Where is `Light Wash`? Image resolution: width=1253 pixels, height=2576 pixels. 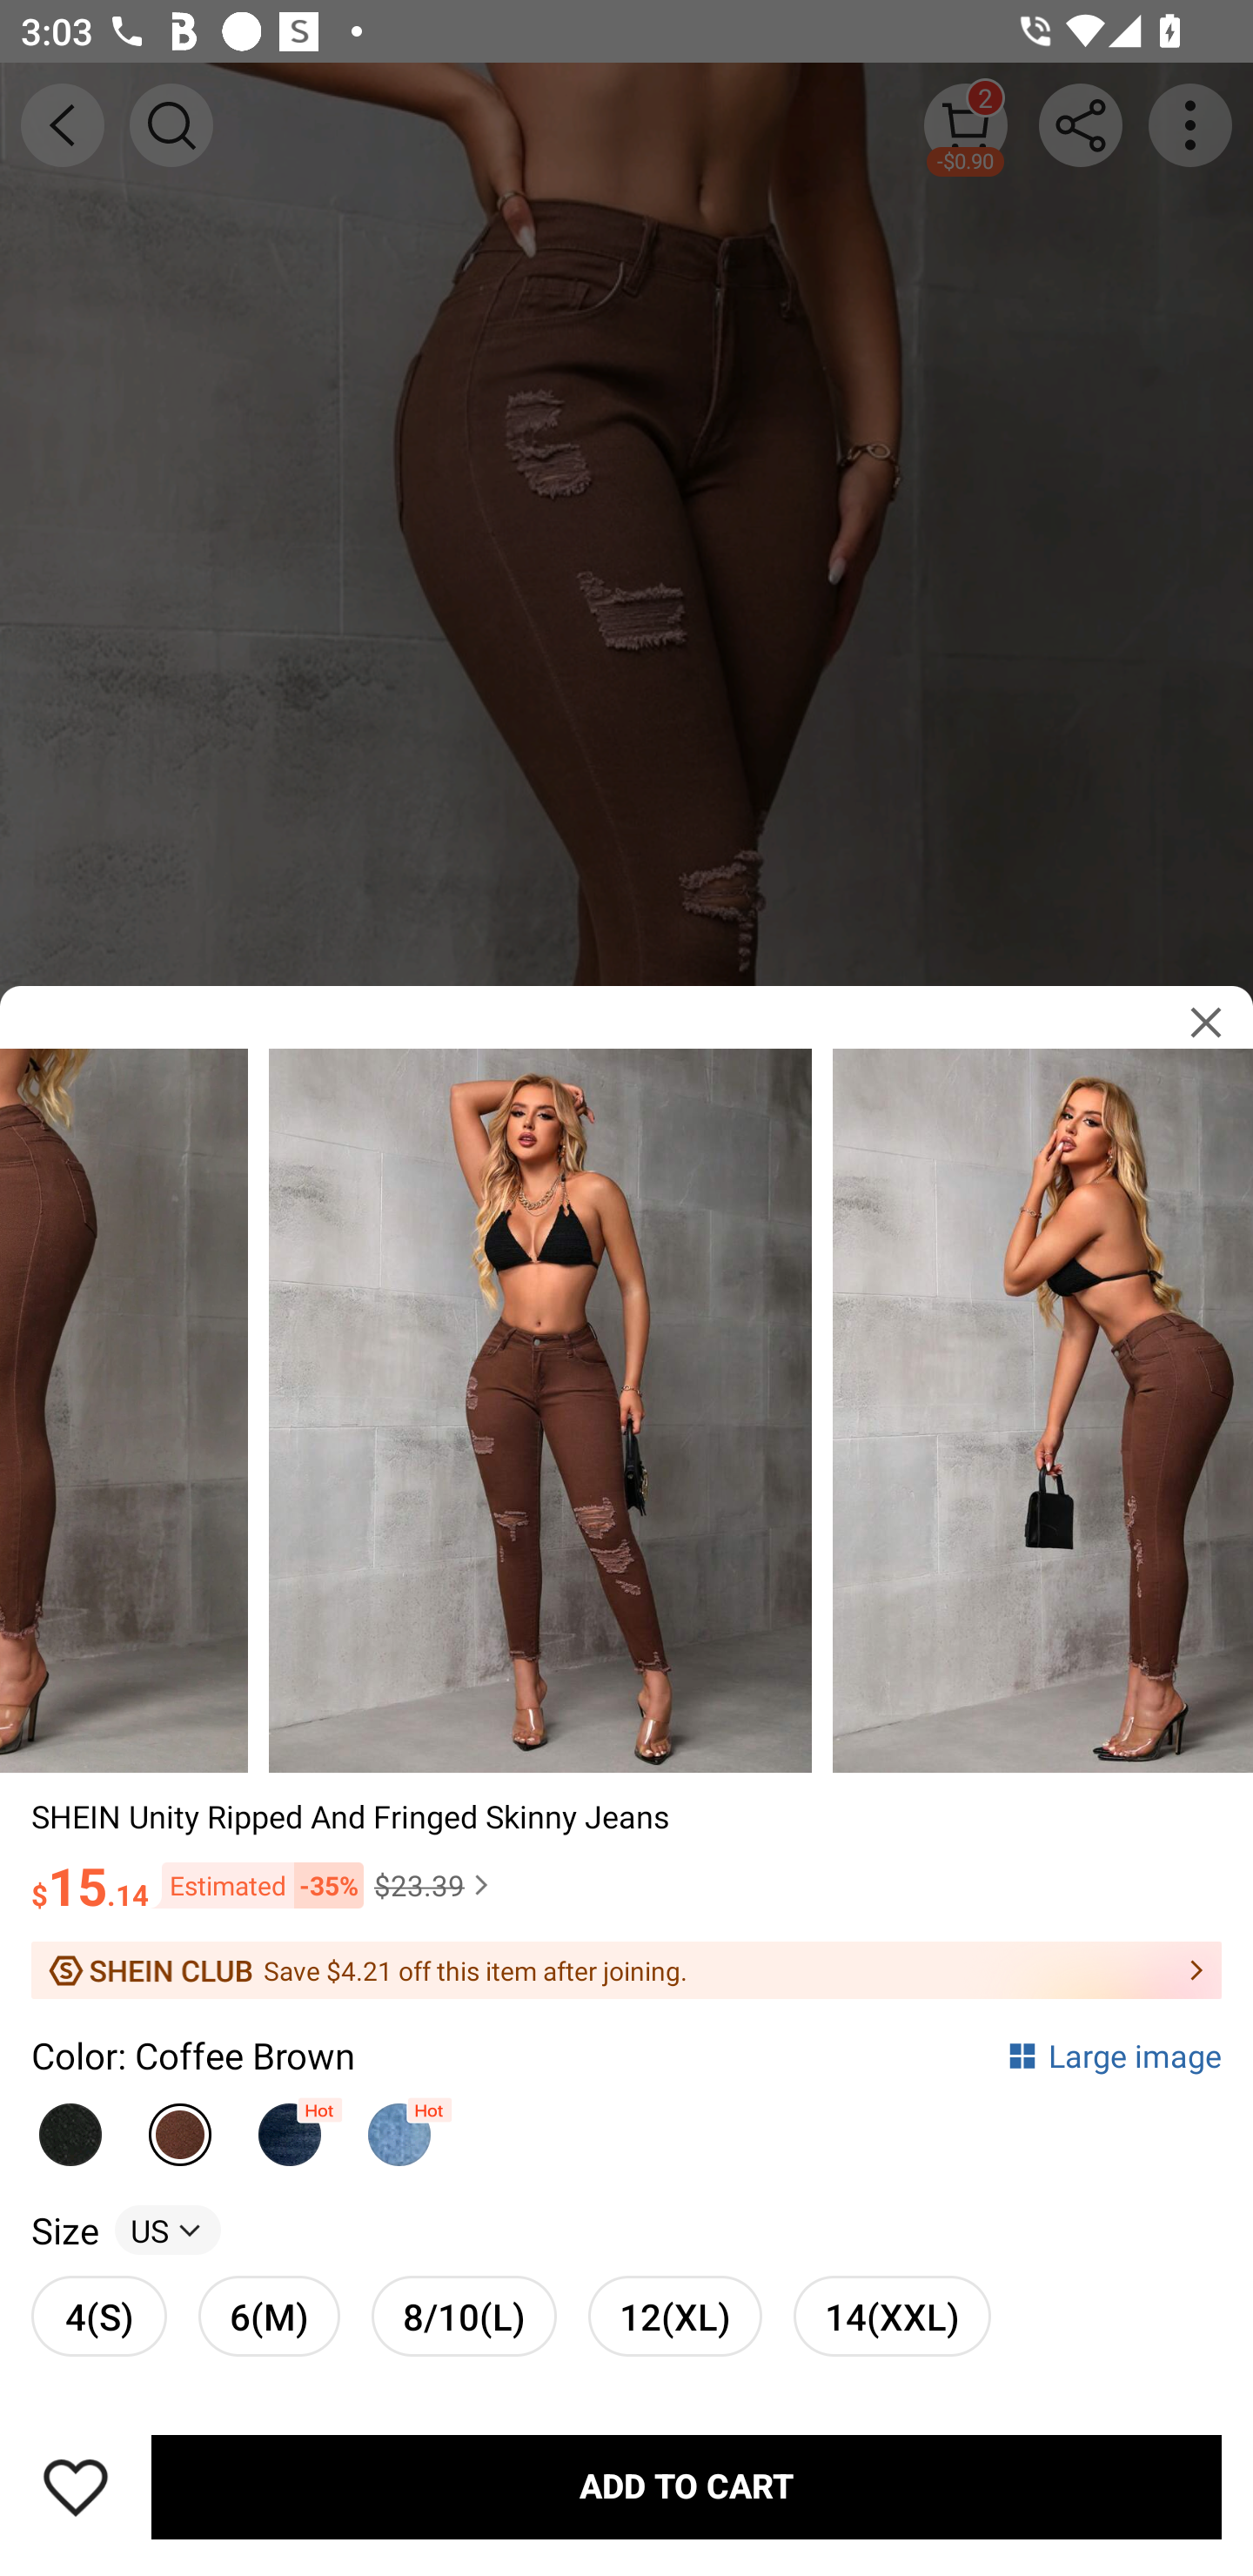 Light Wash is located at coordinates (399, 2126).